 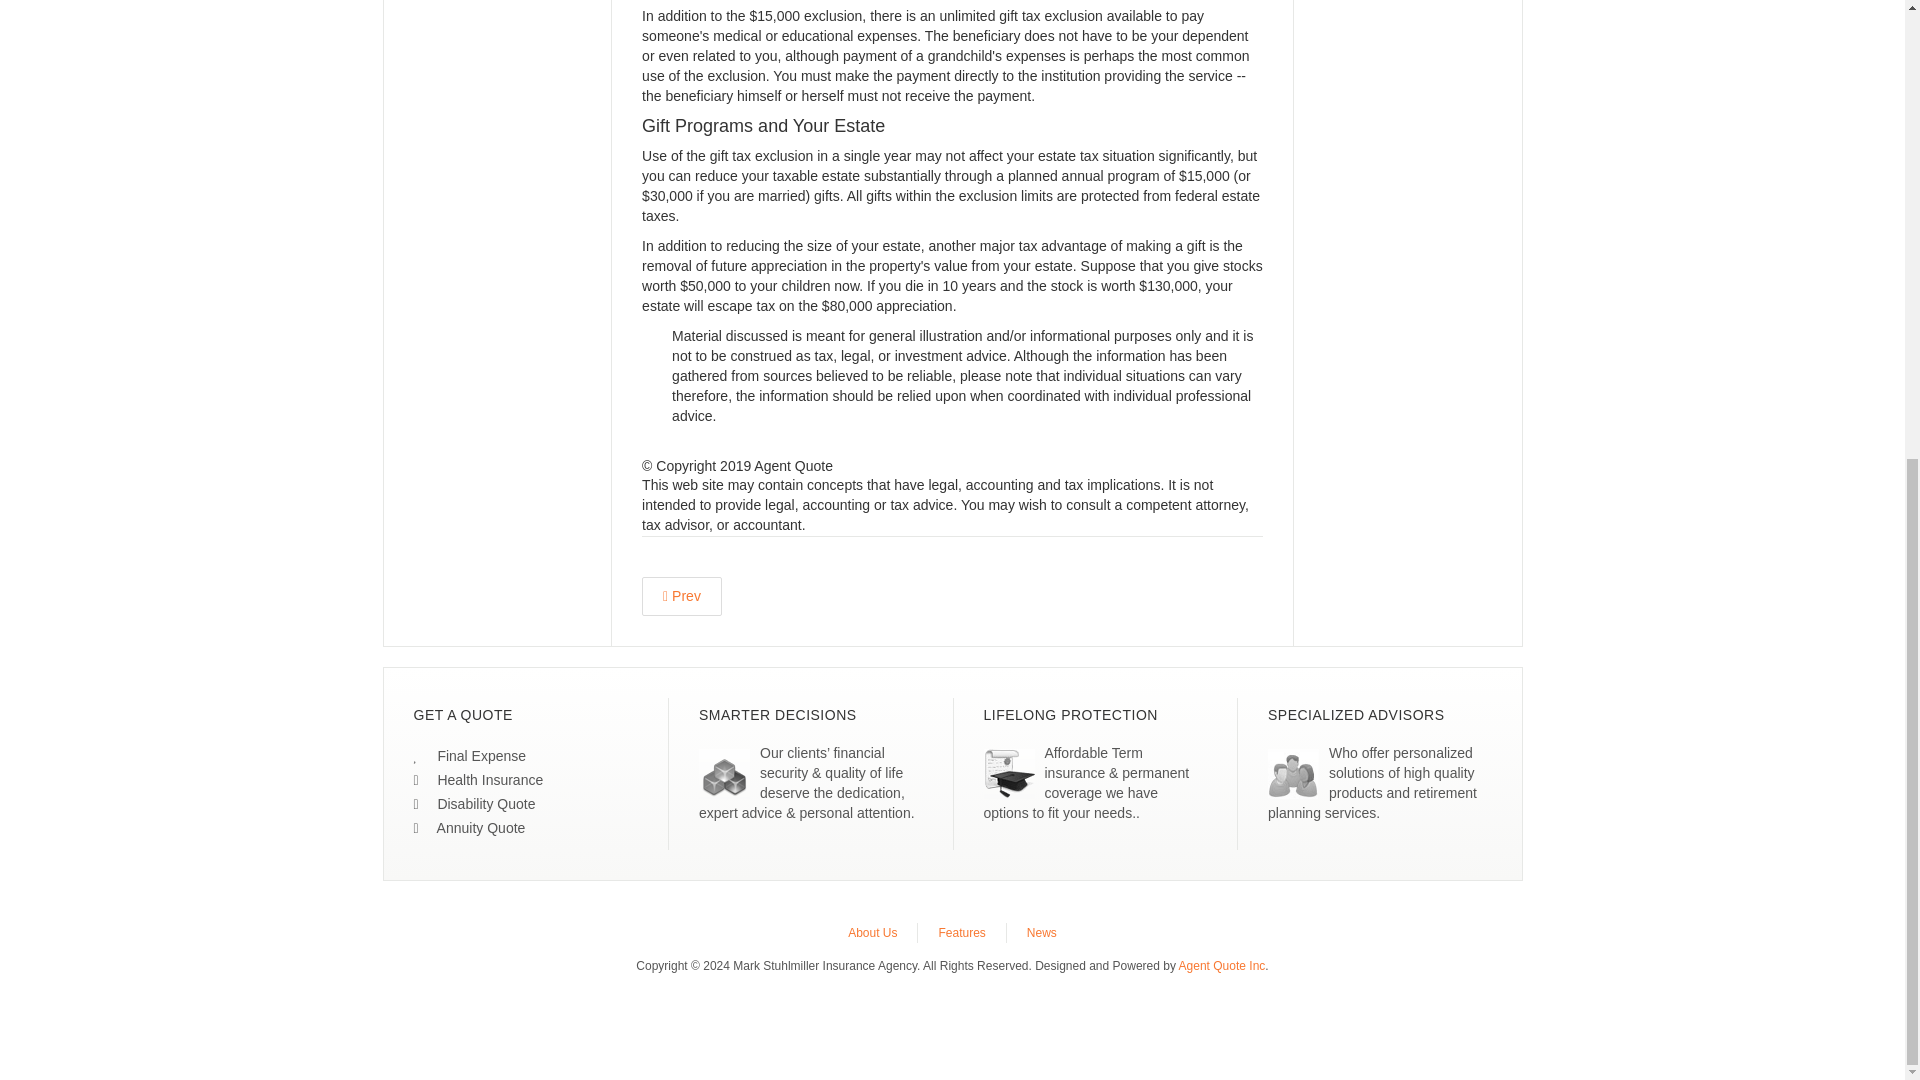 What do you see at coordinates (681, 596) in the screenshot?
I see `Prev` at bounding box center [681, 596].